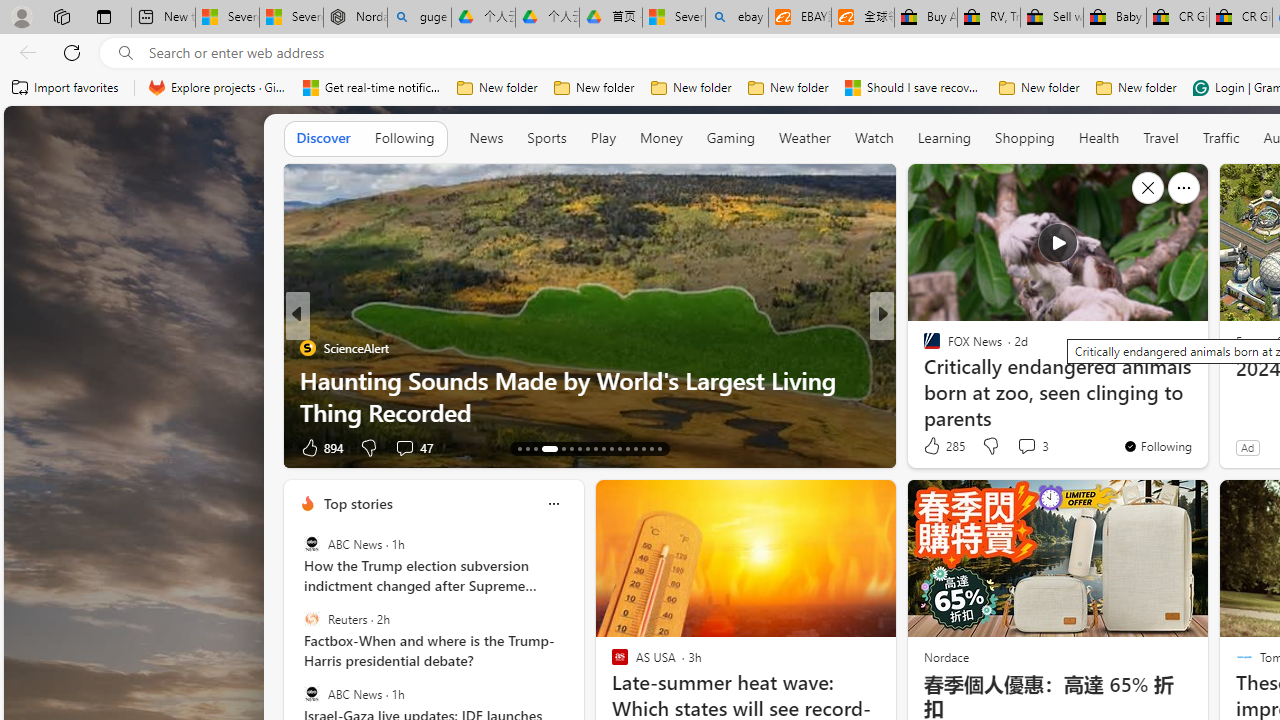  What do you see at coordinates (942, 446) in the screenshot?
I see `285 Like` at bounding box center [942, 446].